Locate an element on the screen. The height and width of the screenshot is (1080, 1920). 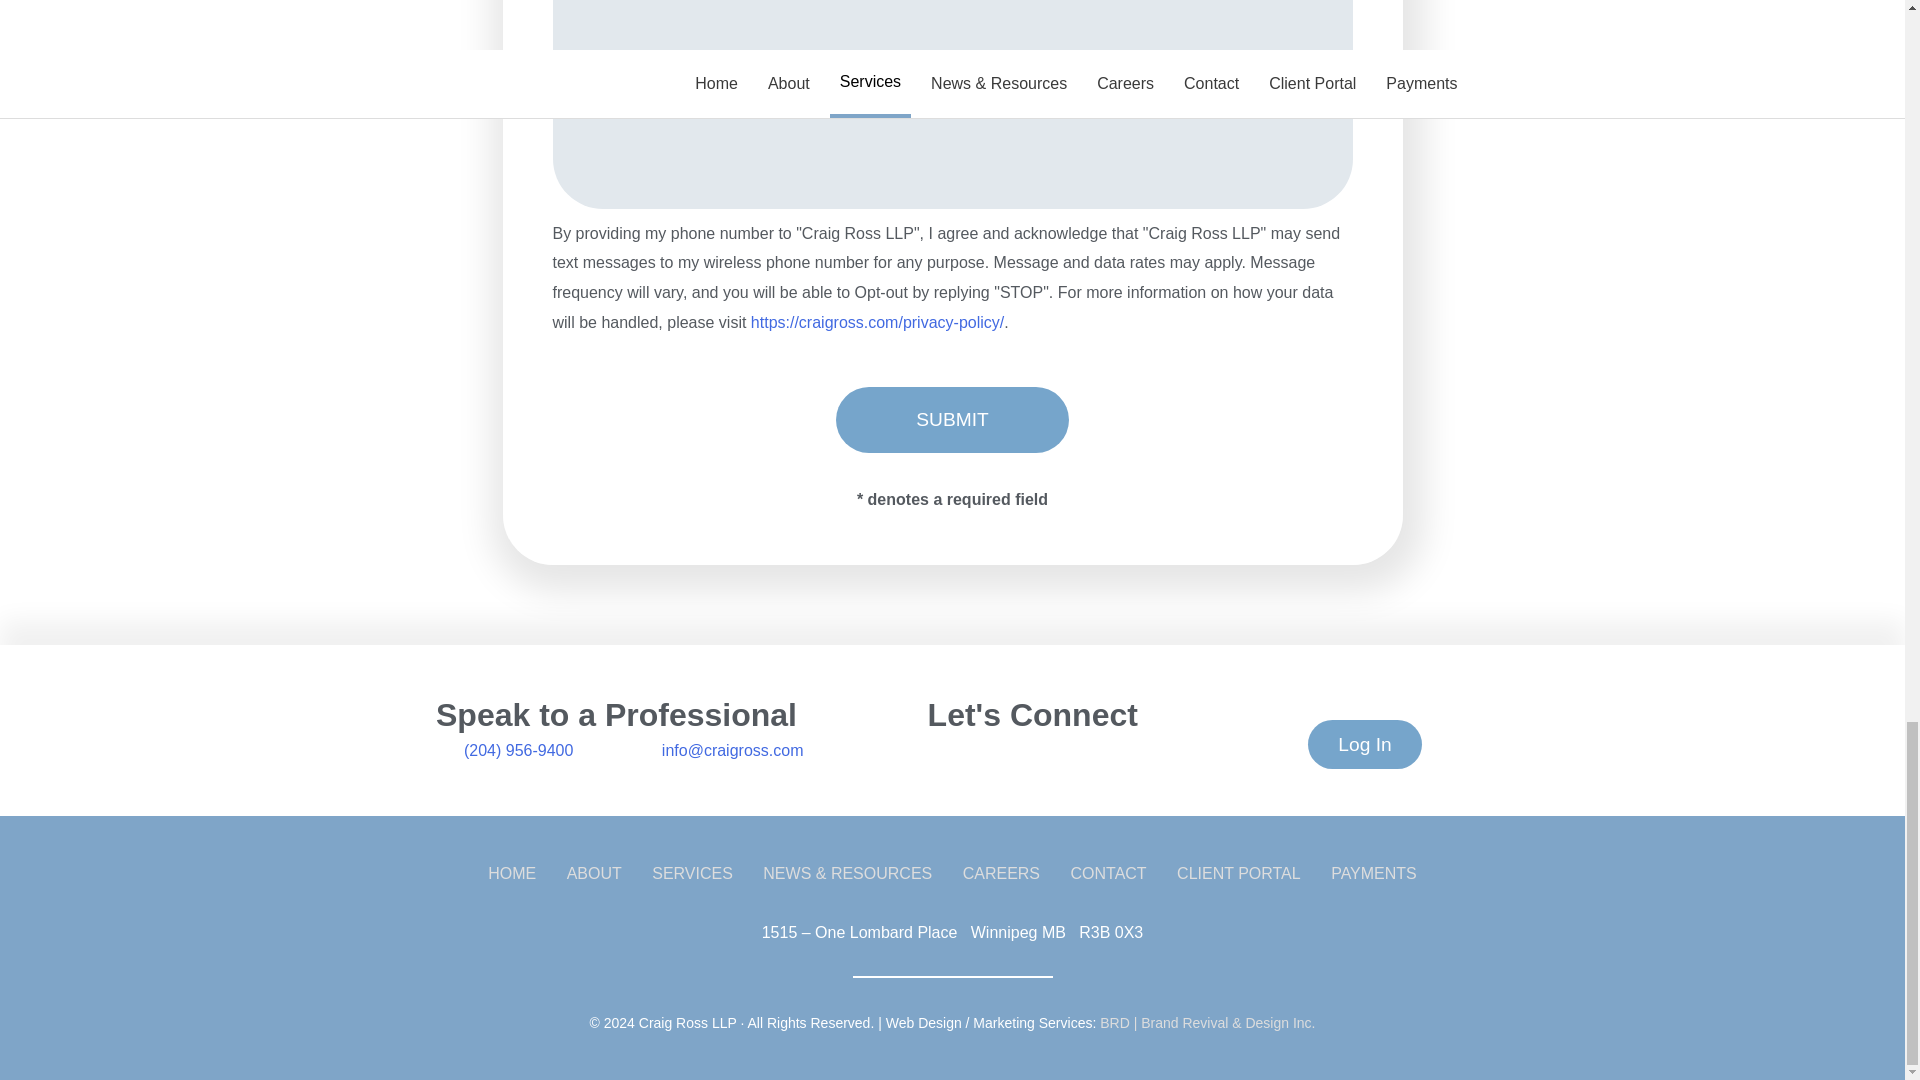
SERVICES is located at coordinates (692, 874).